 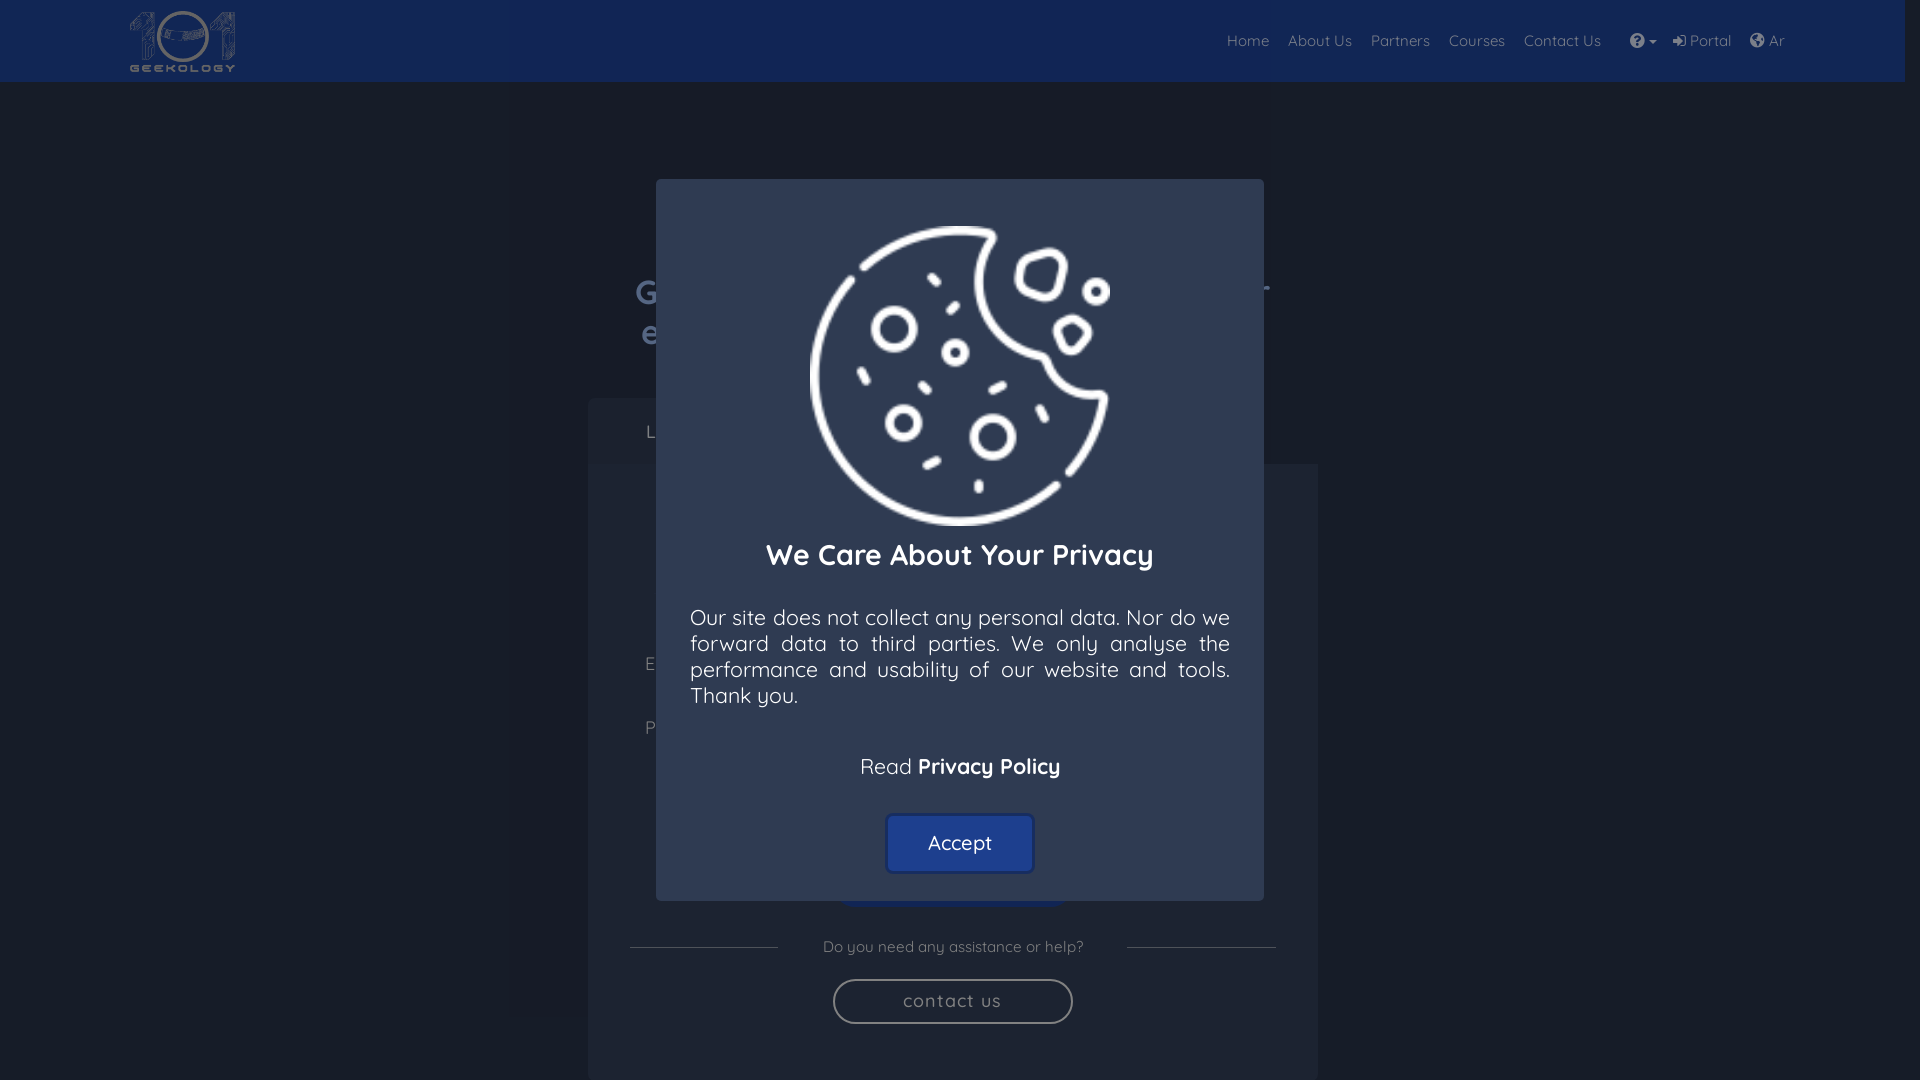 I want to click on (Click here), so click(x=1052, y=810).